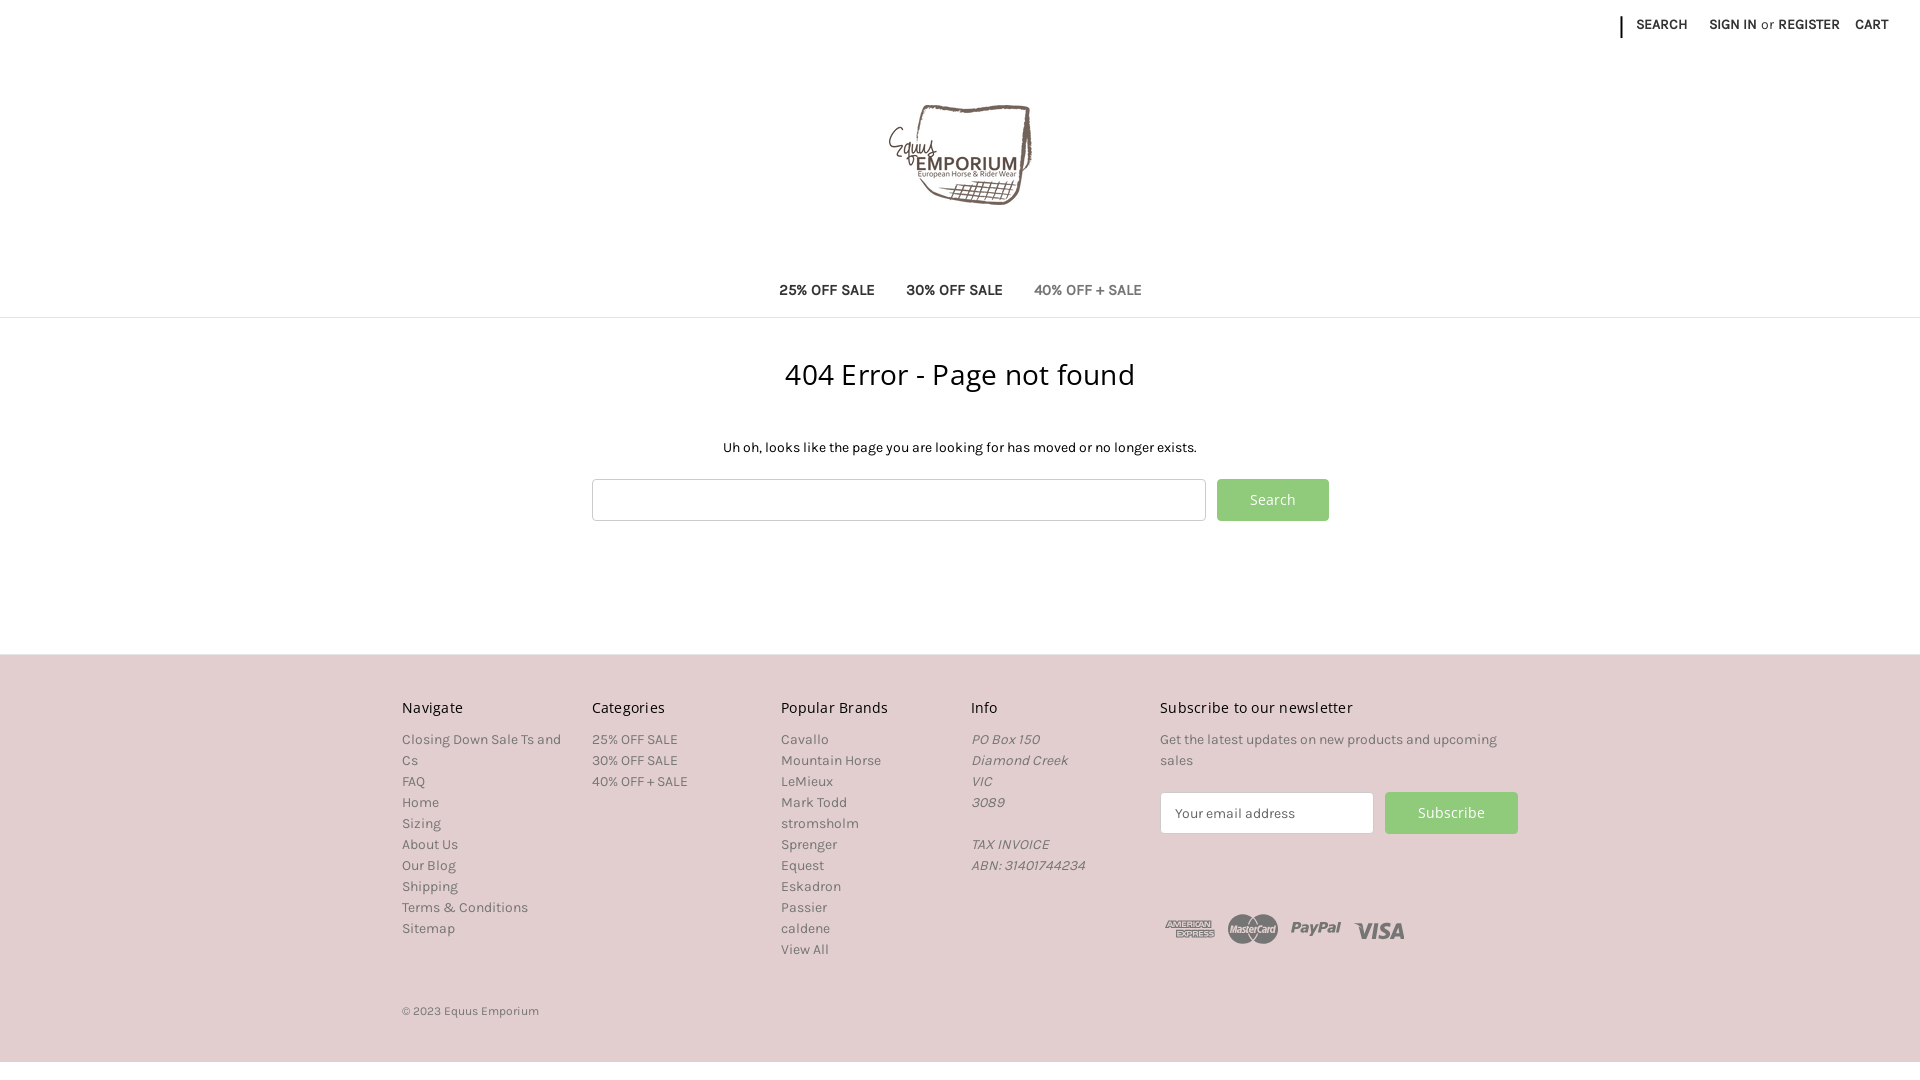 This screenshot has height=1080, width=1920. I want to click on 40% OFF + SALE, so click(640, 782).